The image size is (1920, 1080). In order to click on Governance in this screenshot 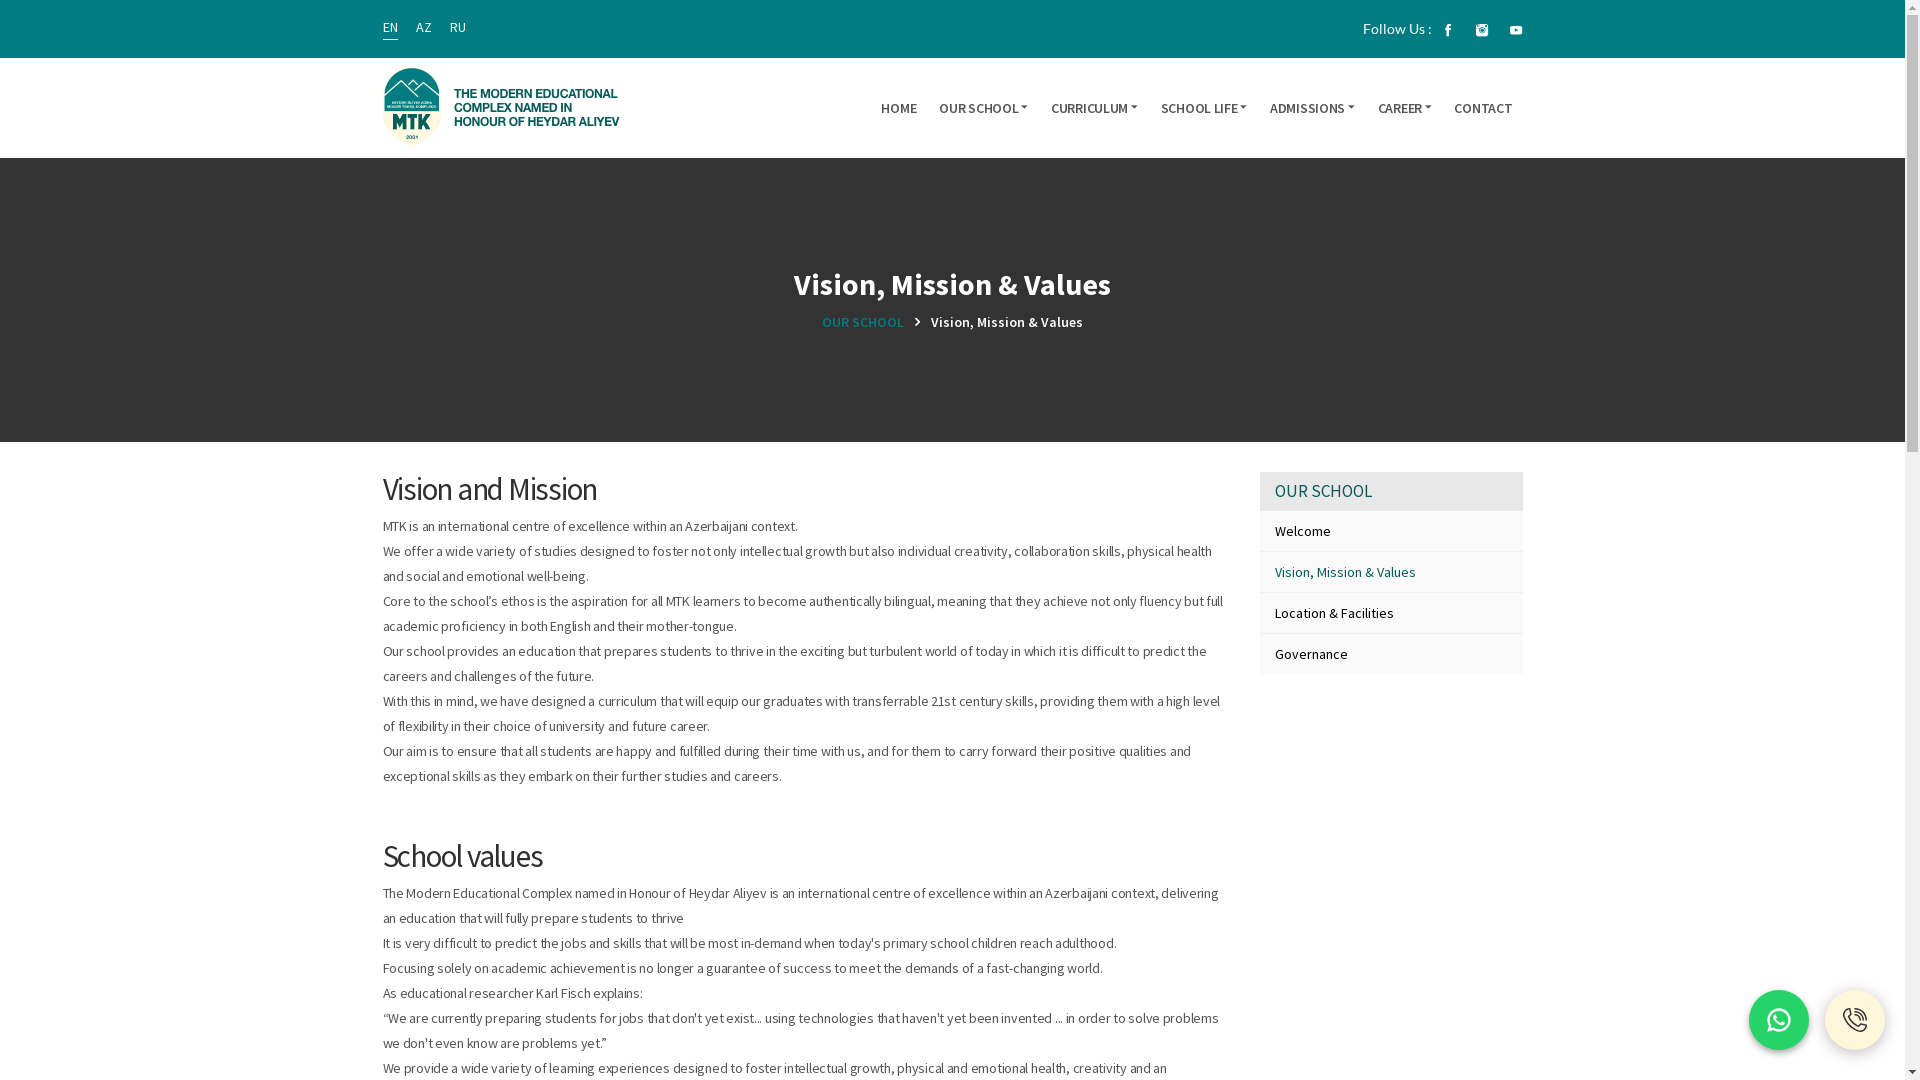, I will do `click(1392, 654)`.